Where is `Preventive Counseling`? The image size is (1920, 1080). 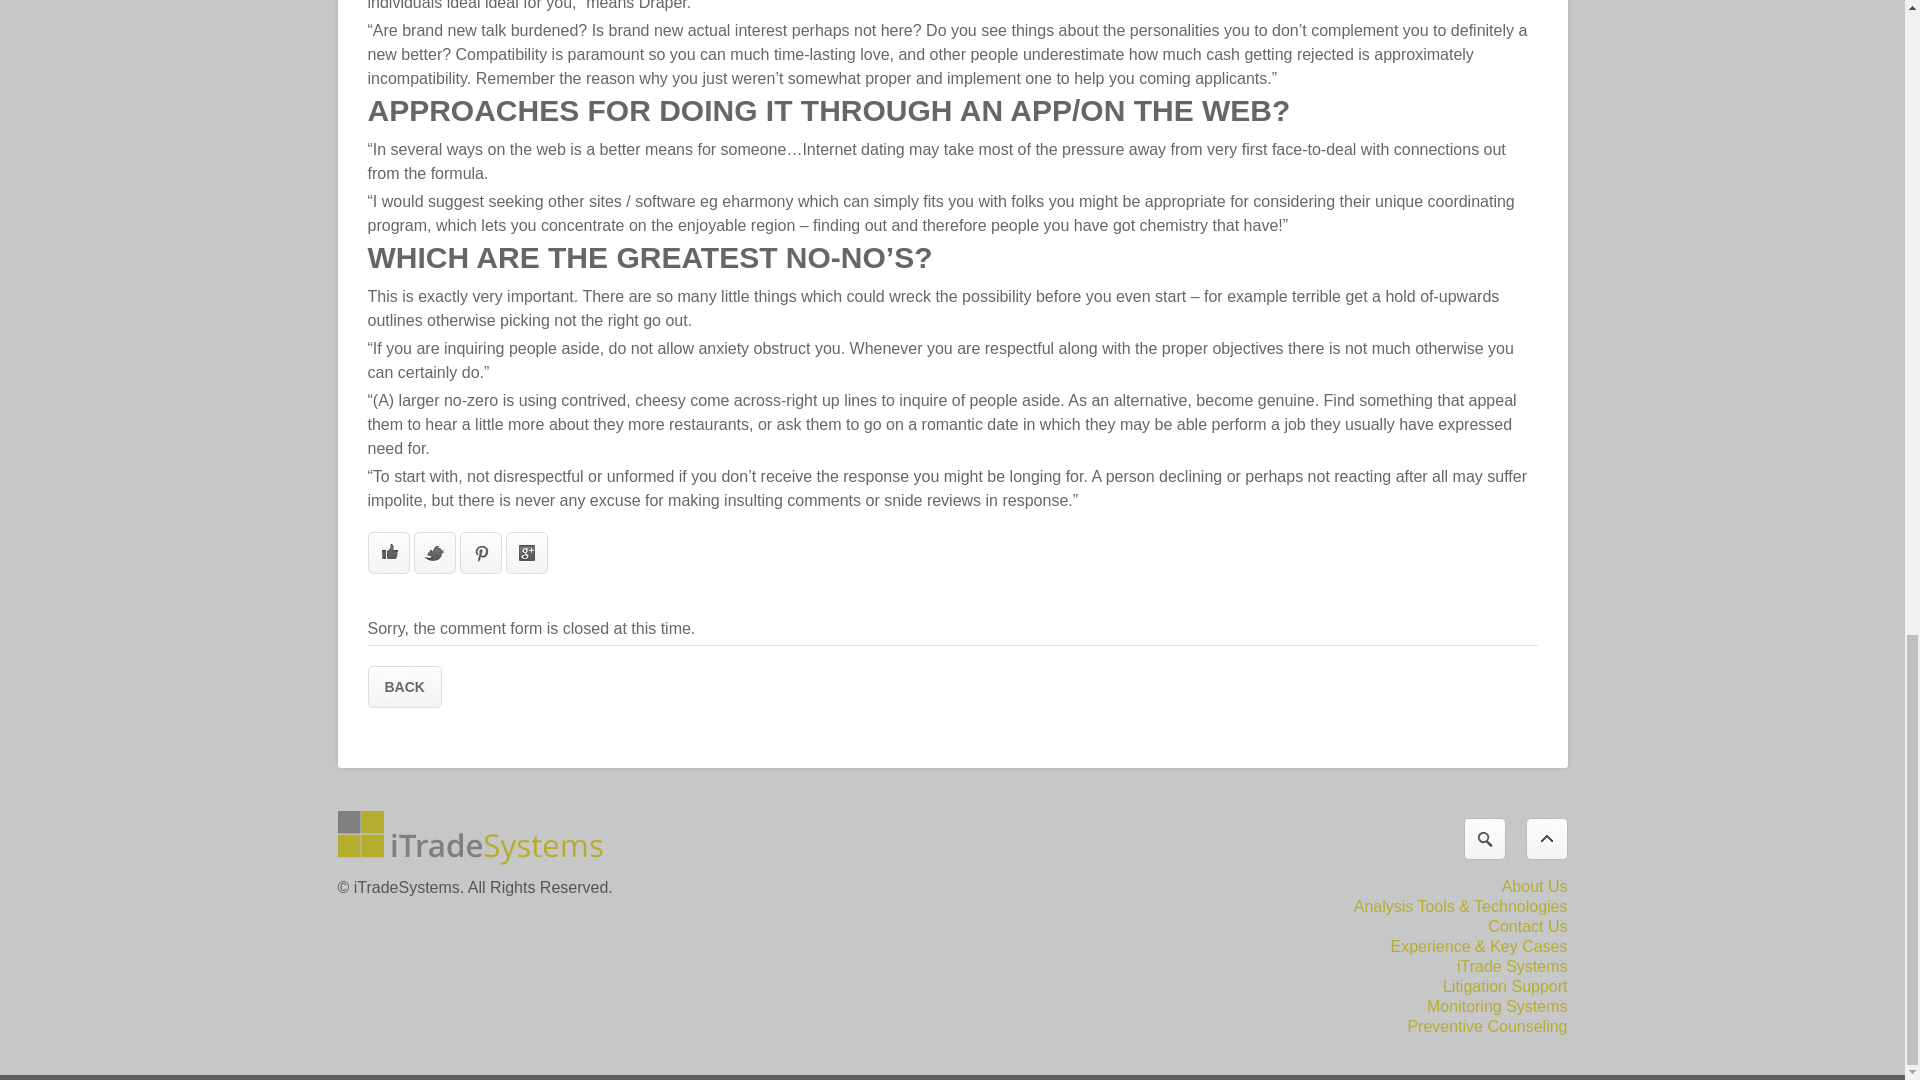
Preventive Counseling is located at coordinates (1486, 1026).